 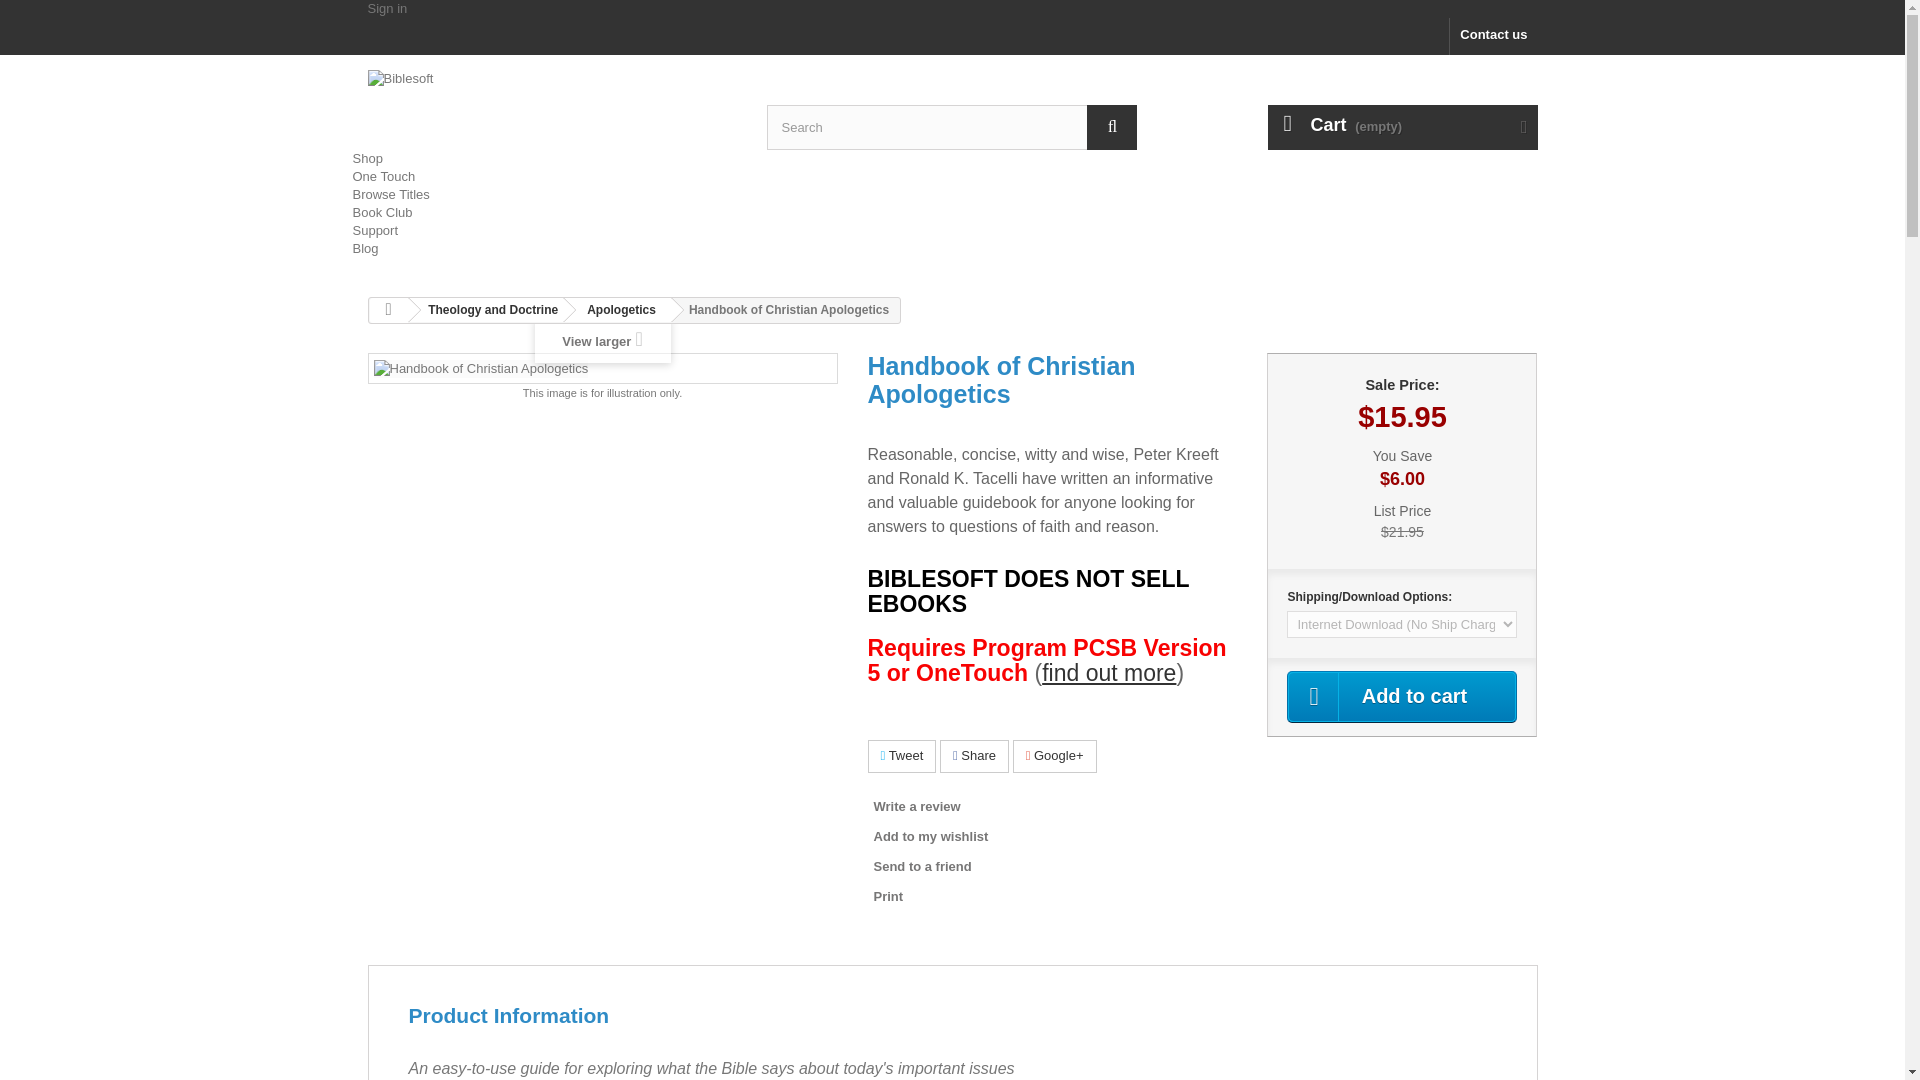 What do you see at coordinates (1108, 672) in the screenshot?
I see `find out more` at bounding box center [1108, 672].